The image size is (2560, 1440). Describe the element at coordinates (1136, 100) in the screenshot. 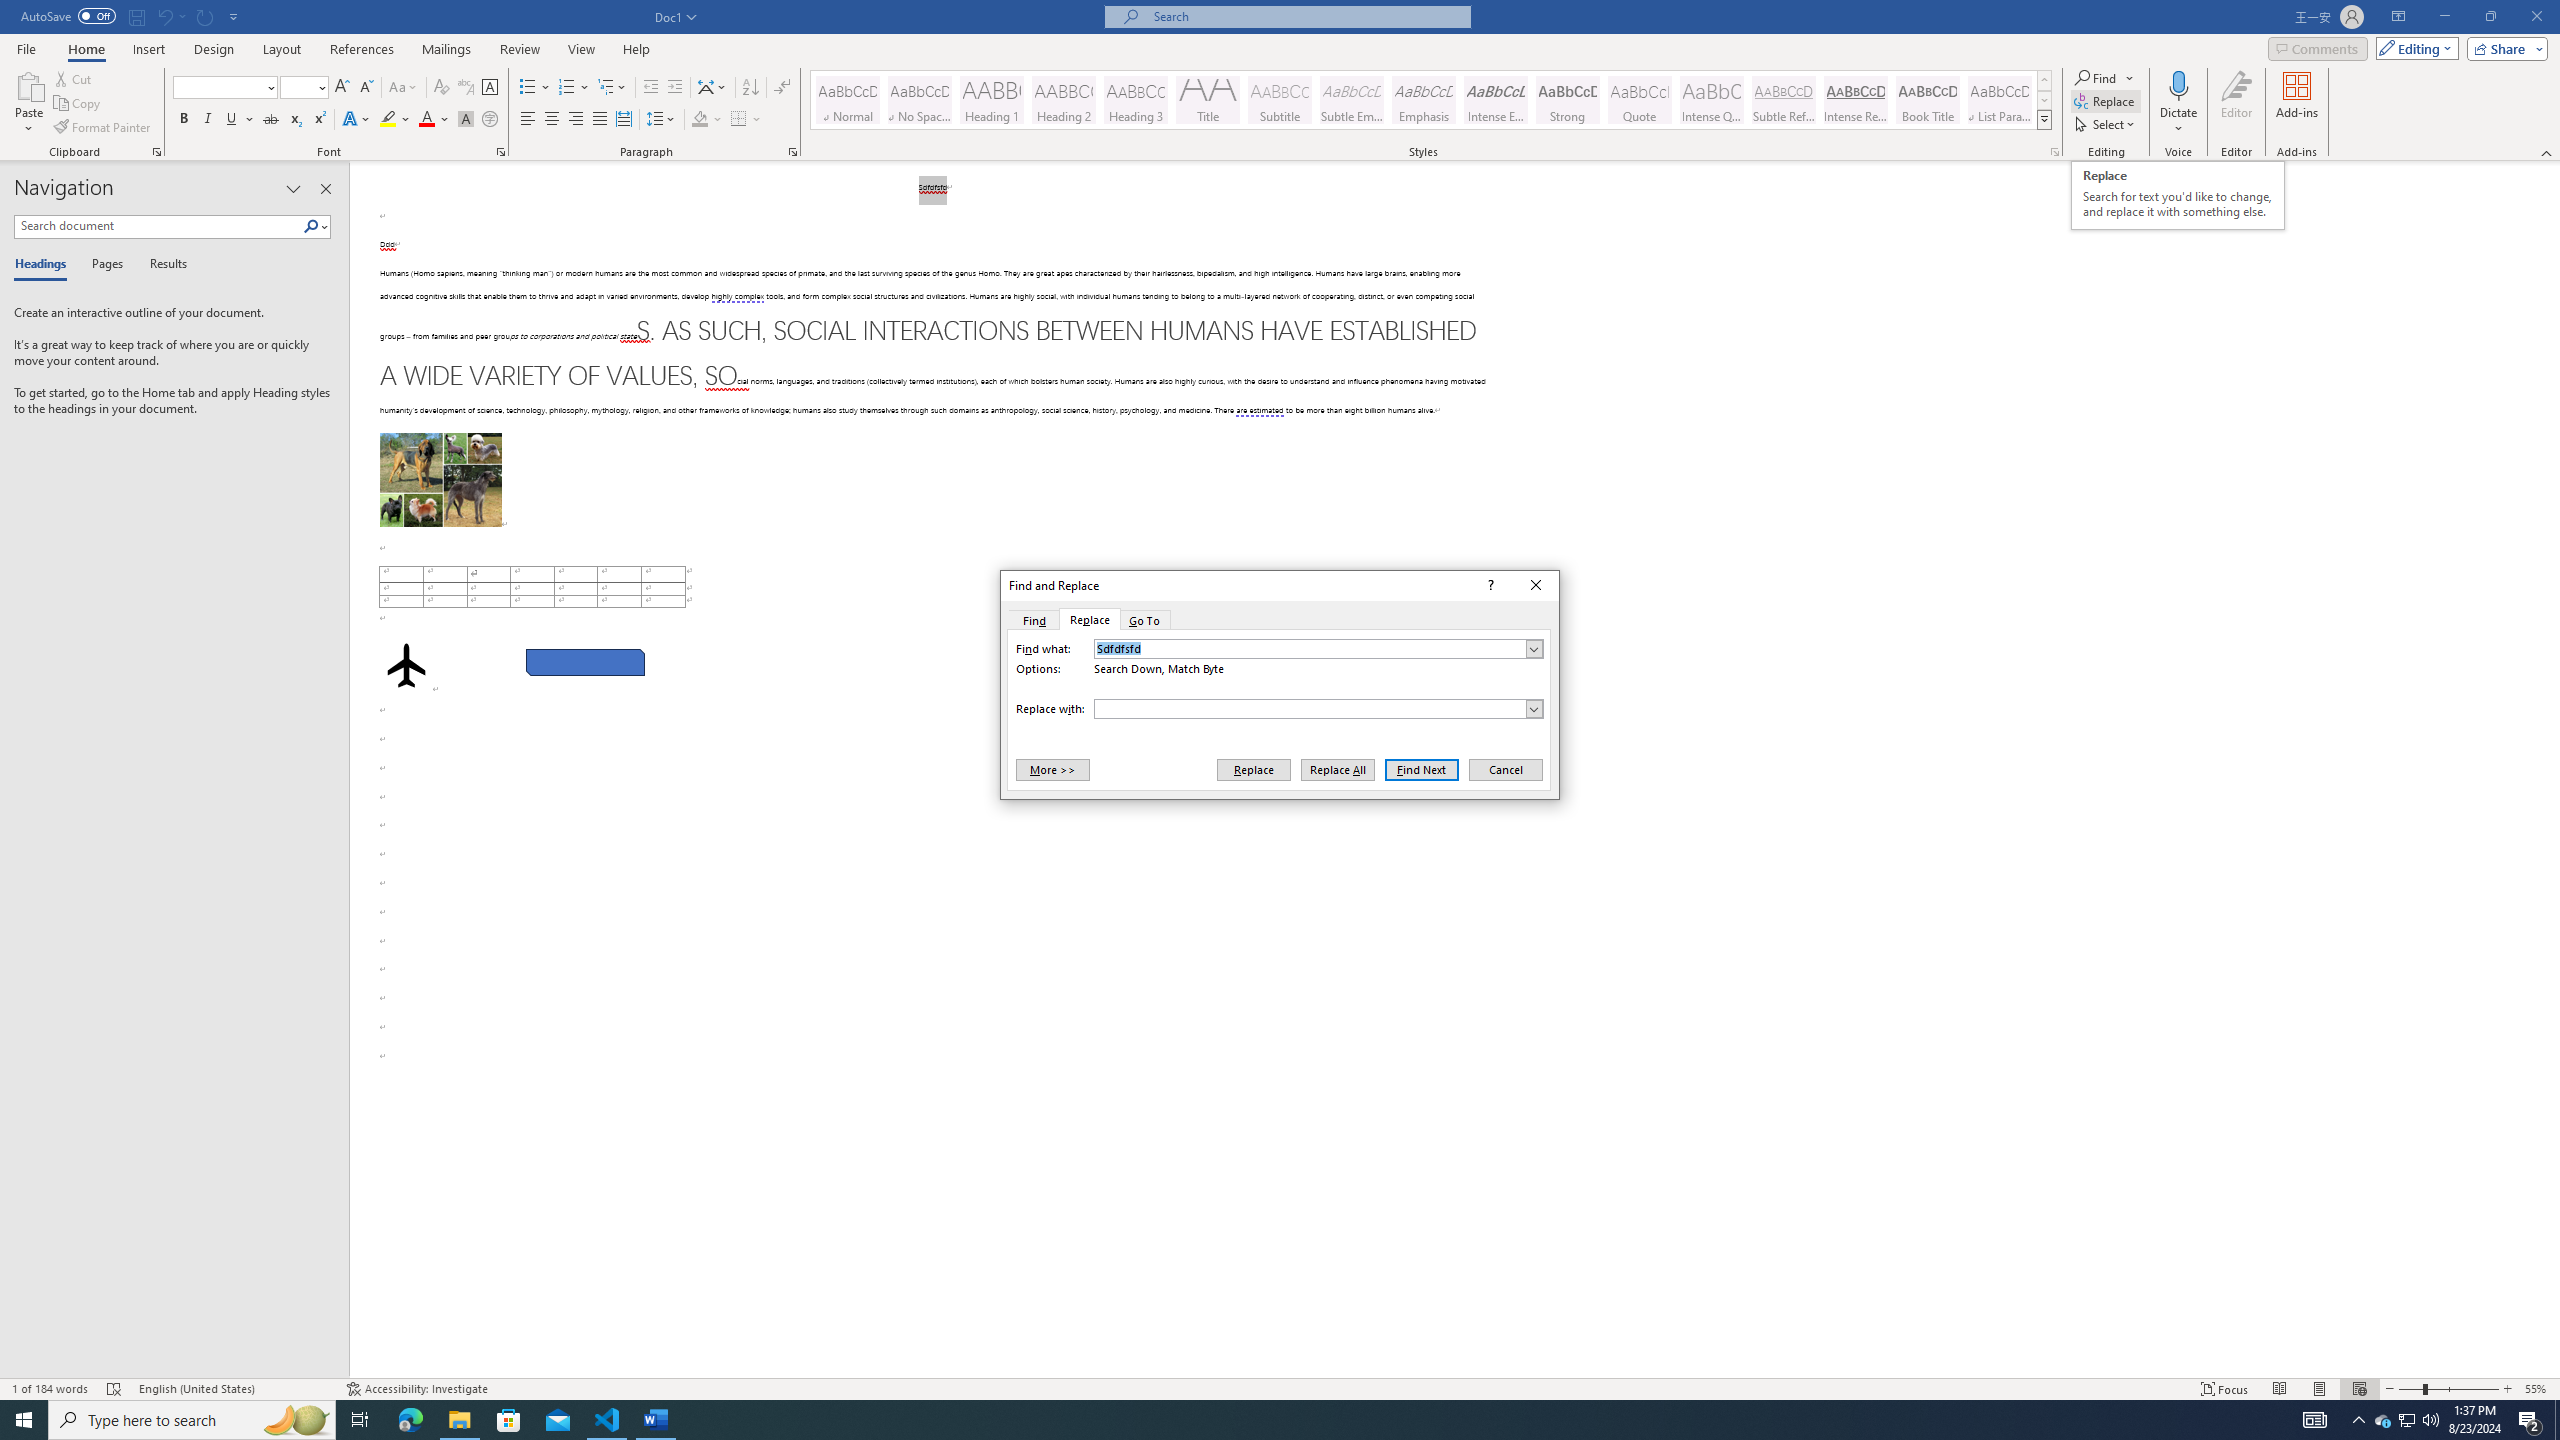

I see `Heading 3` at that location.